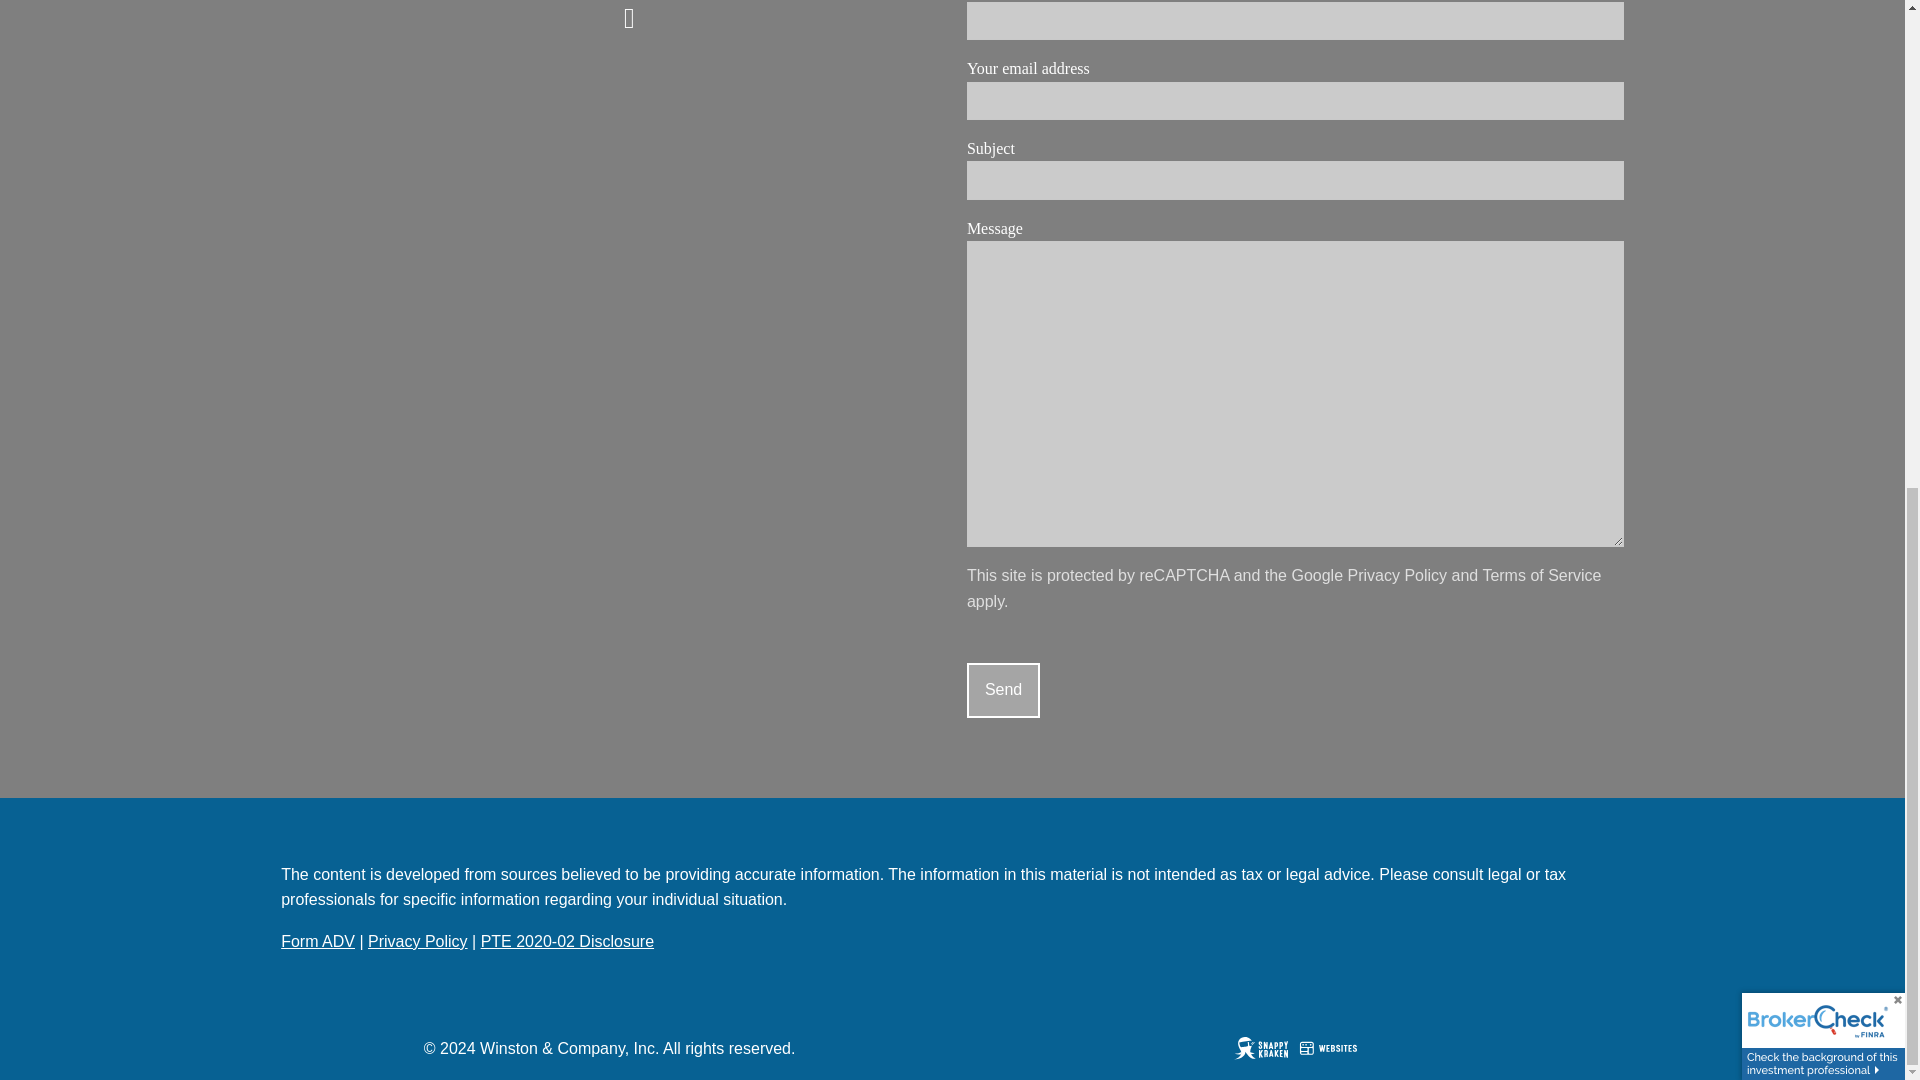 The height and width of the screenshot is (1080, 1920). I want to click on Form ADV, so click(318, 942).